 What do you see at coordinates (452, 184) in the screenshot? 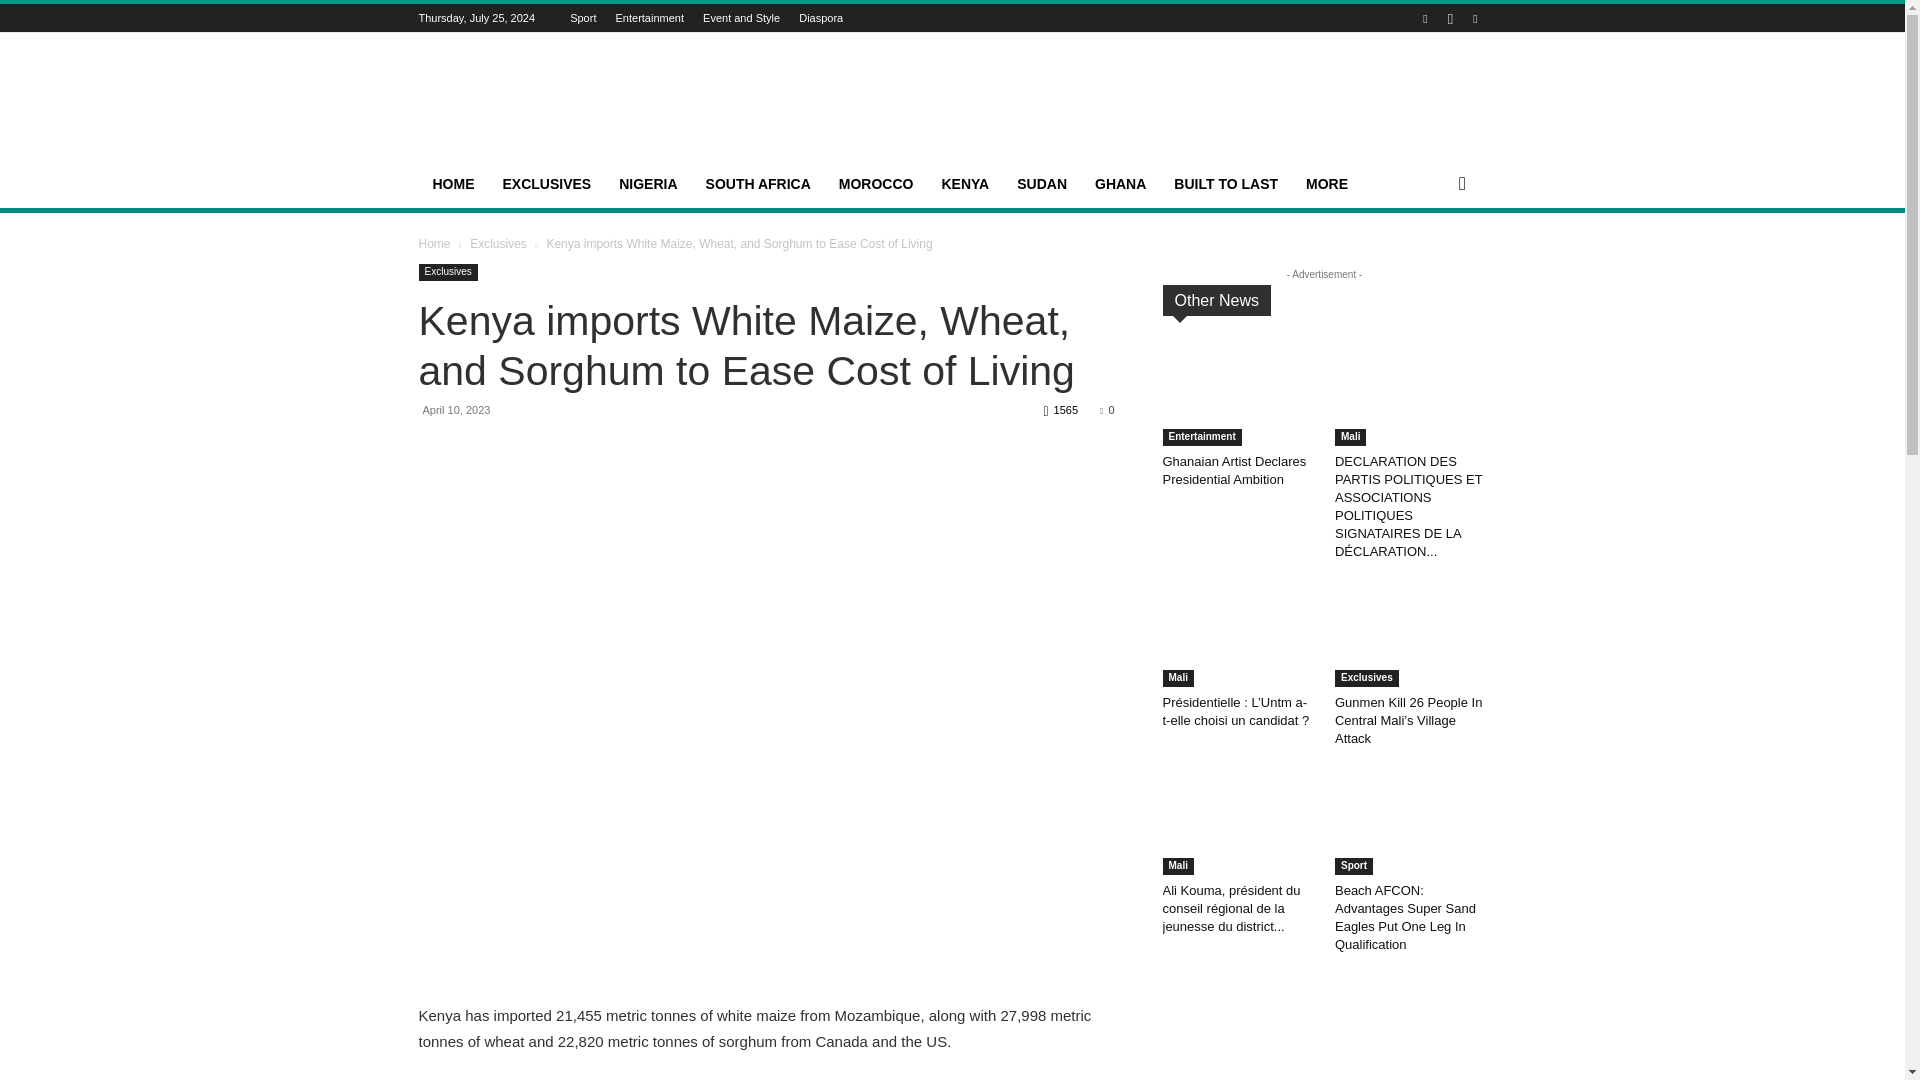
I see `HOME` at bounding box center [452, 184].